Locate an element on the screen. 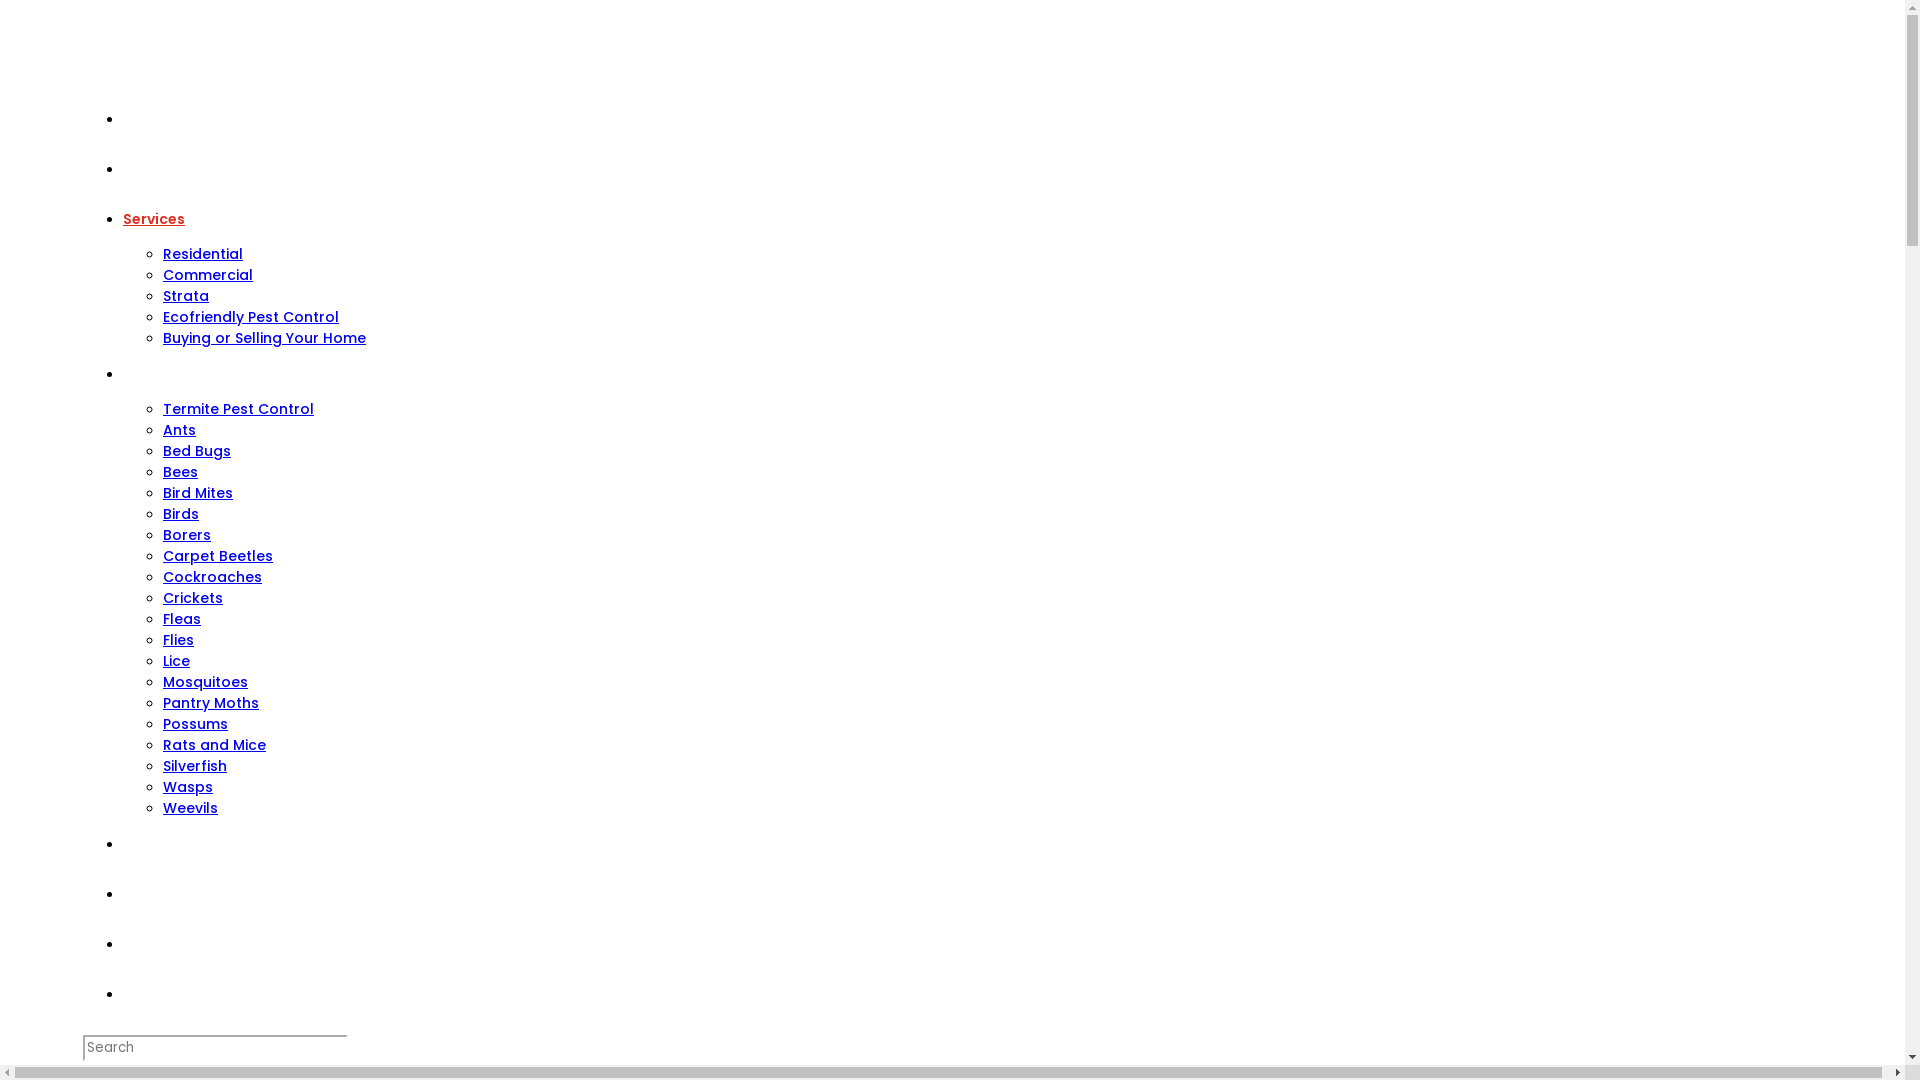  Wasps is located at coordinates (188, 787).